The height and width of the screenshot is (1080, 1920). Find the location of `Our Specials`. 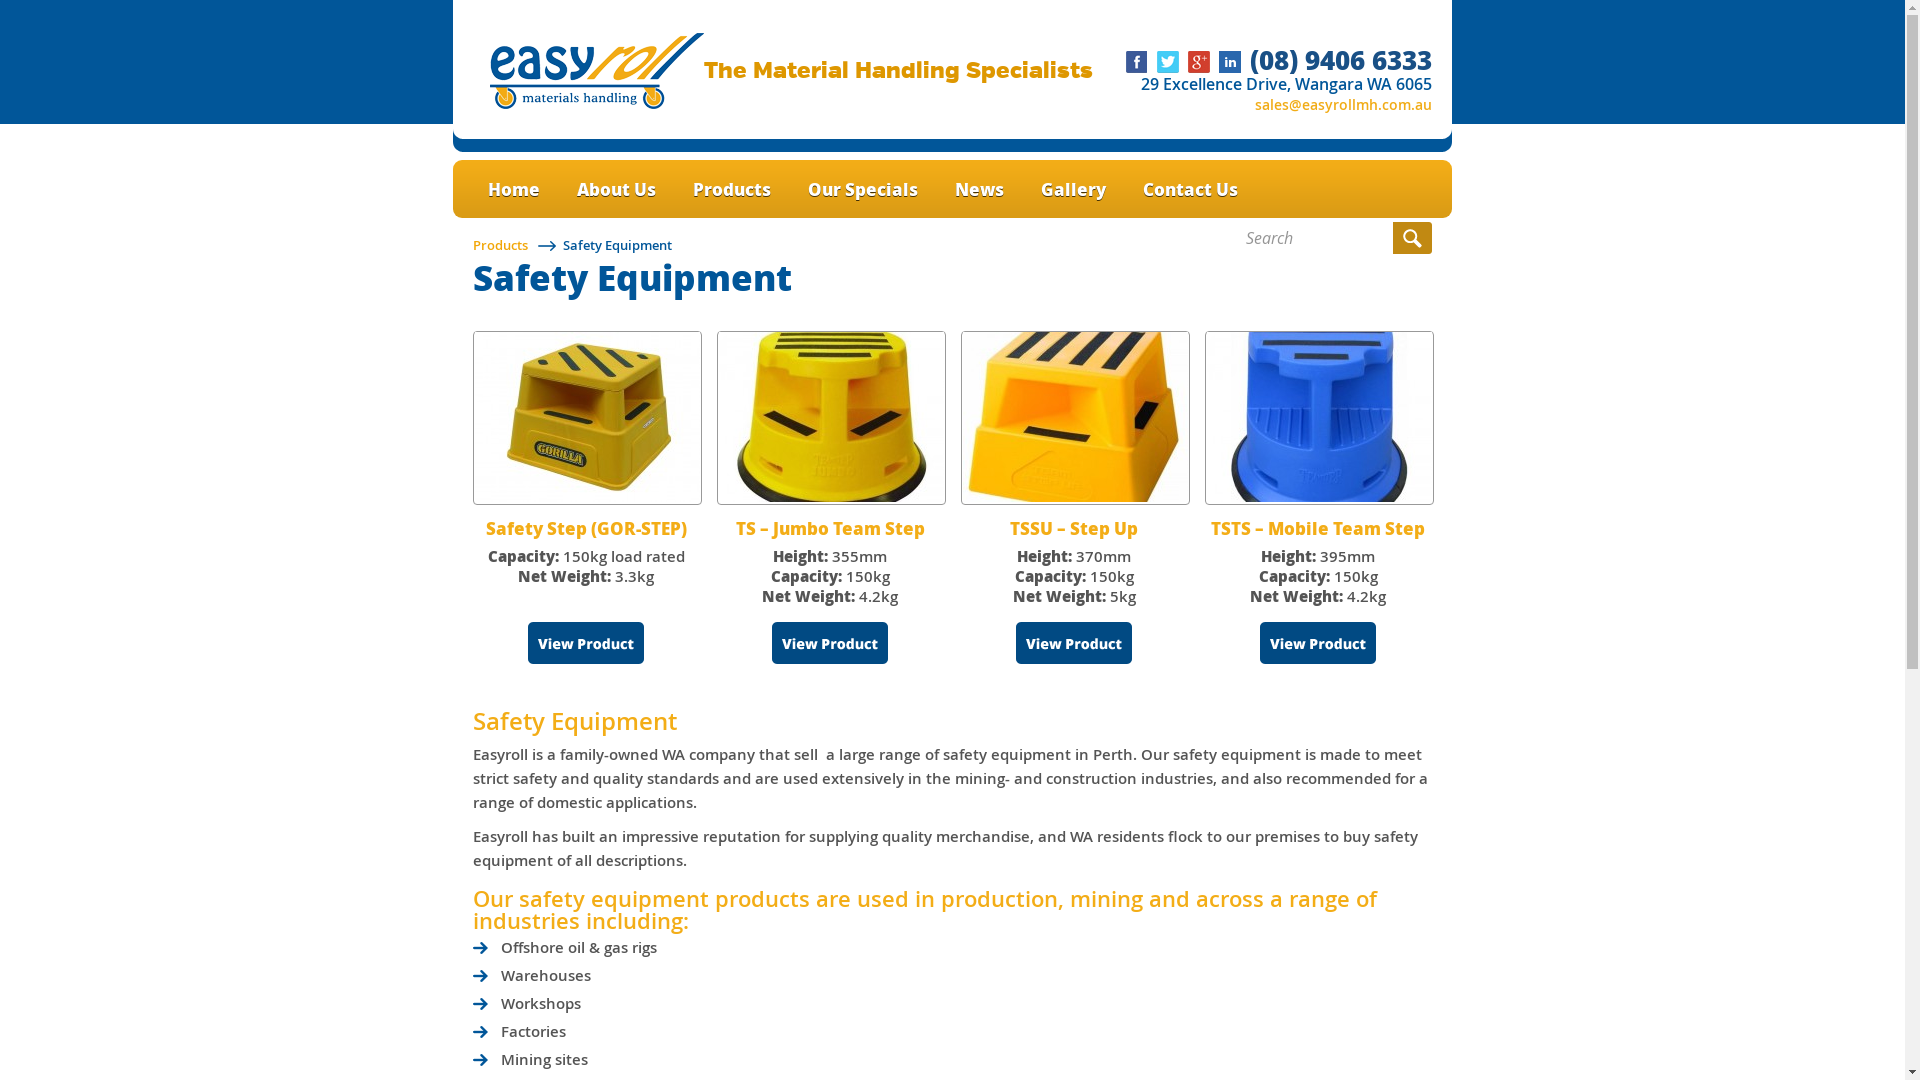

Our Specials is located at coordinates (863, 190).